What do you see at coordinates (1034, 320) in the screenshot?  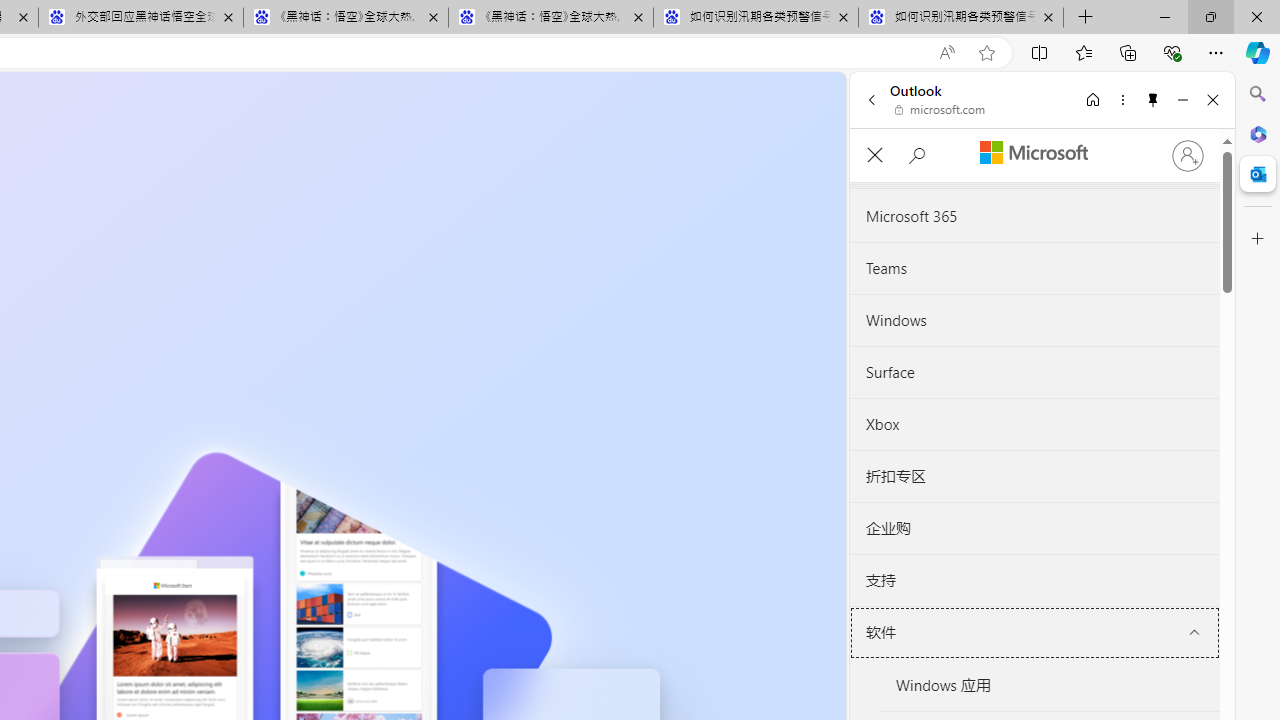 I see `Windows` at bounding box center [1034, 320].